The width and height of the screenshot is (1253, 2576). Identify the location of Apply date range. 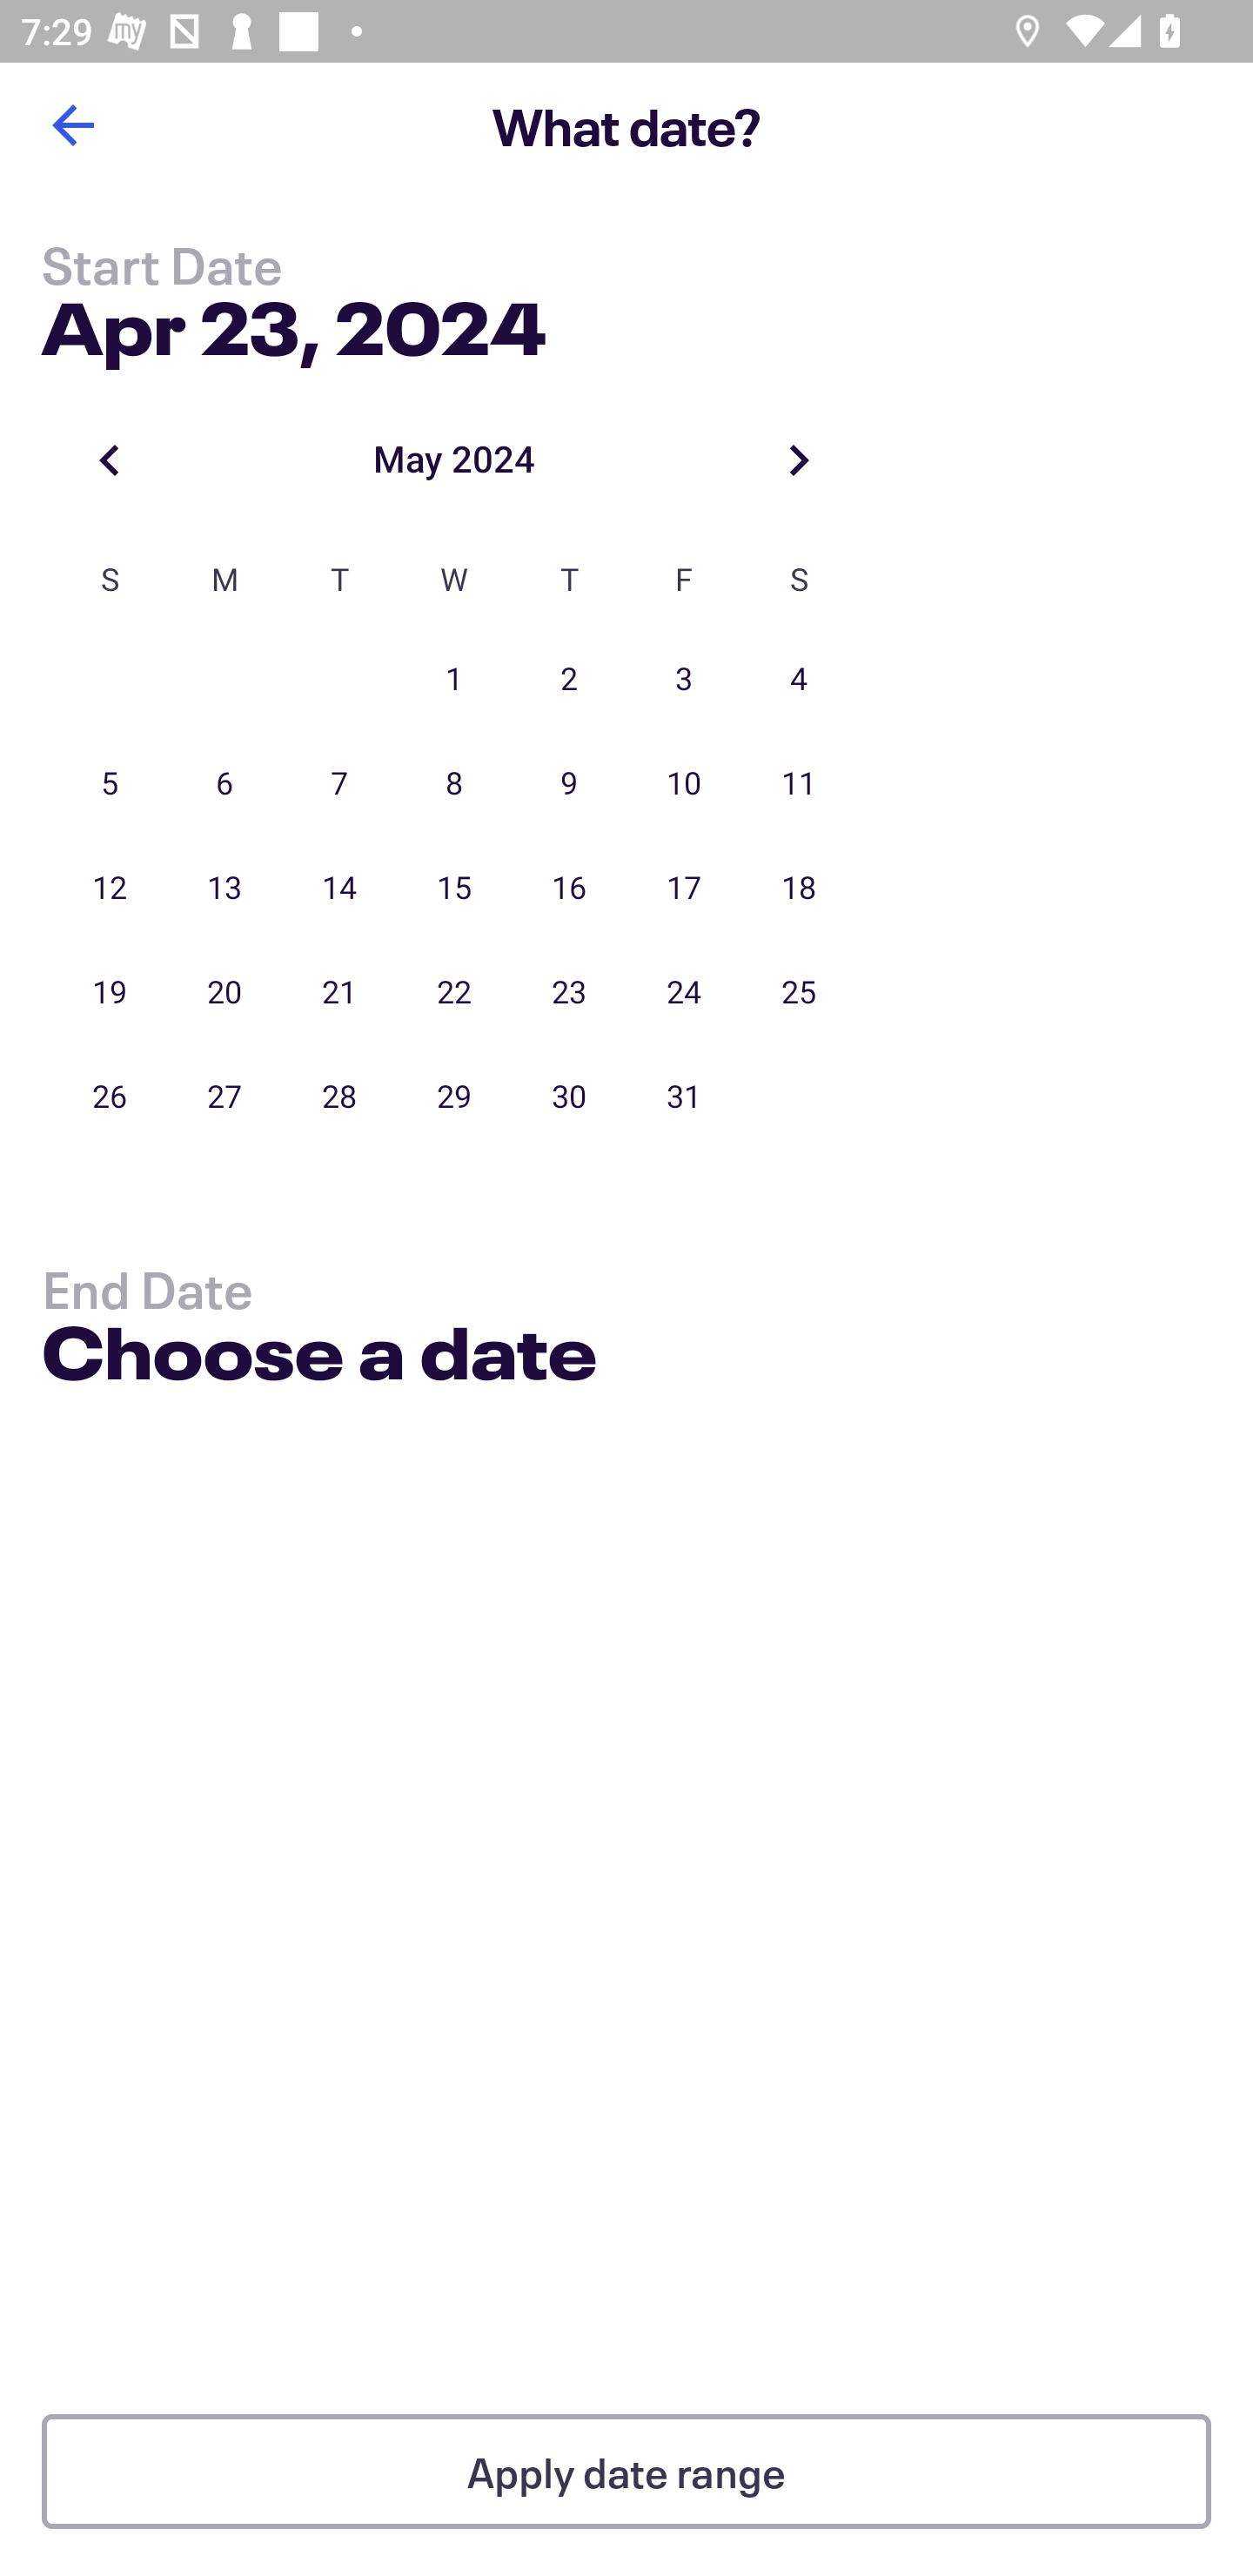
(626, 2472).